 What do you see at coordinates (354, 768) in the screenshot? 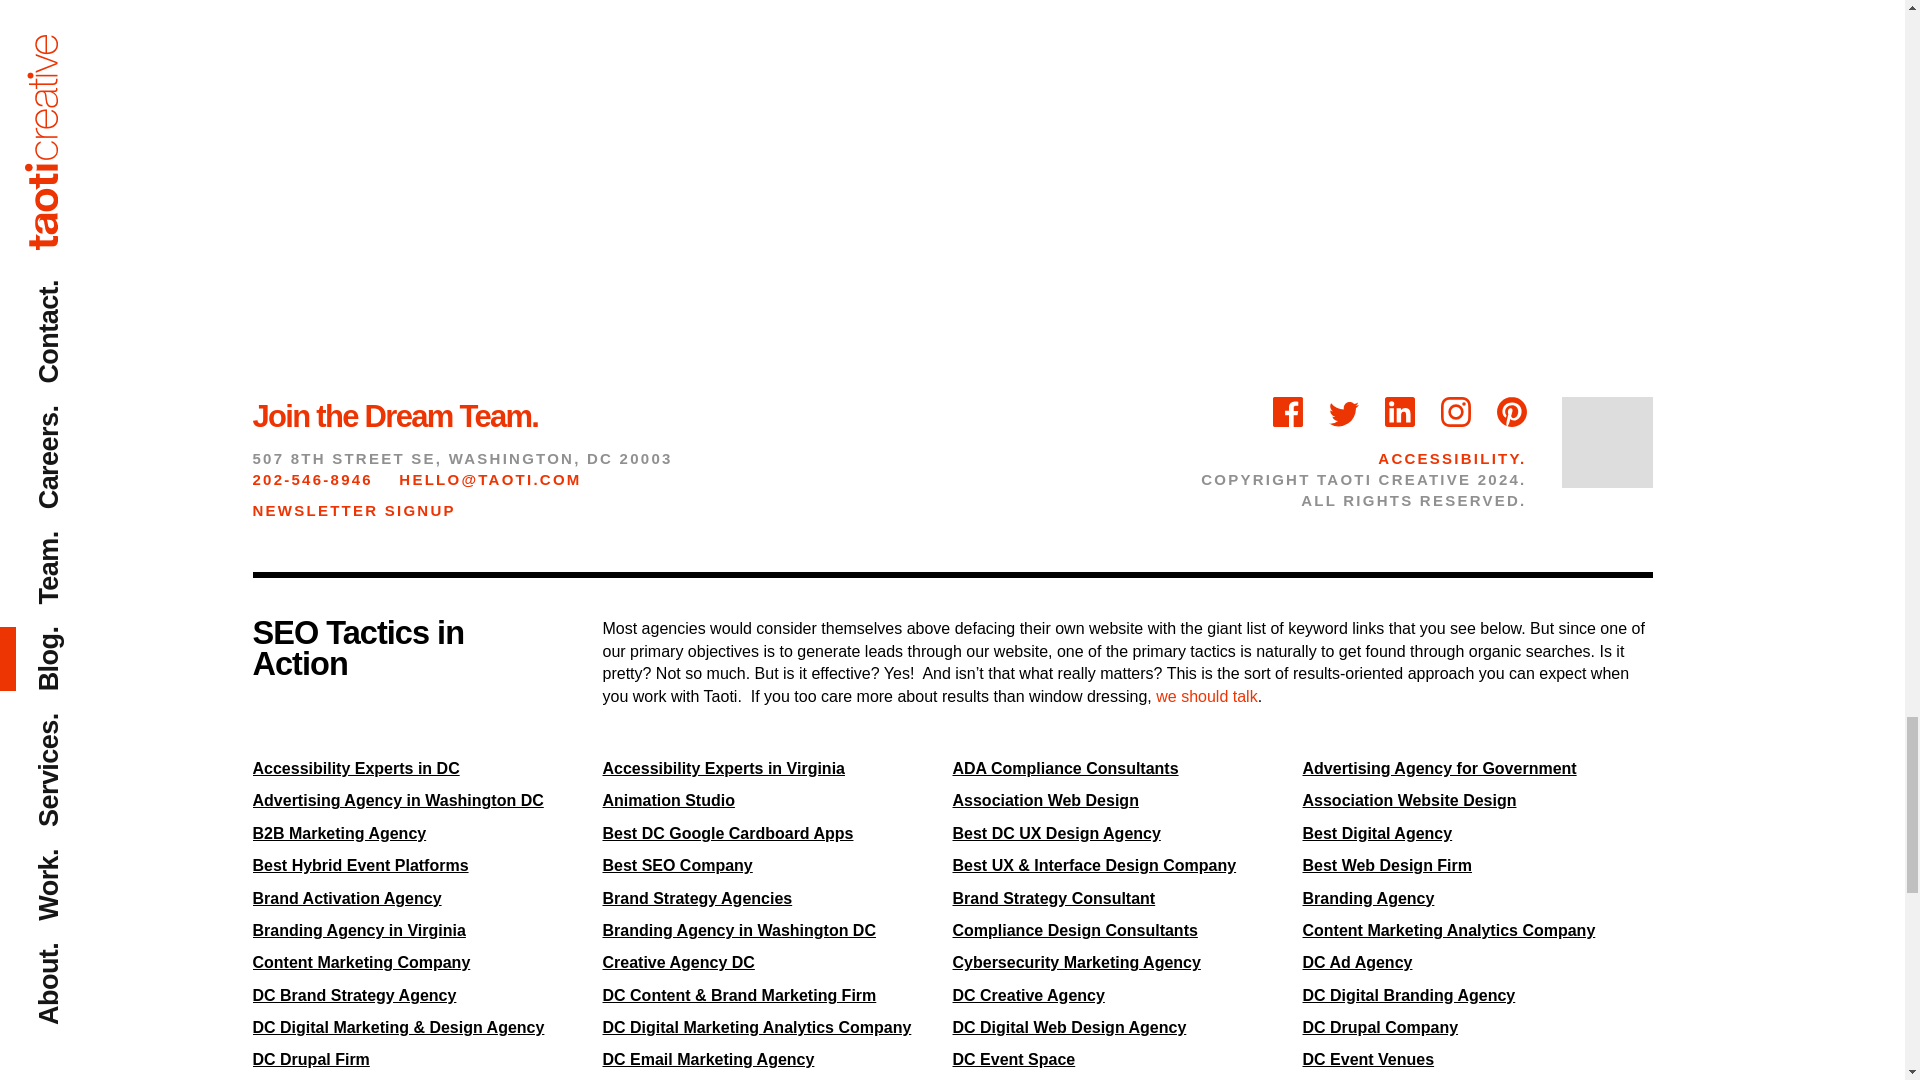
I see `Accessibility Experts in DC` at bounding box center [354, 768].